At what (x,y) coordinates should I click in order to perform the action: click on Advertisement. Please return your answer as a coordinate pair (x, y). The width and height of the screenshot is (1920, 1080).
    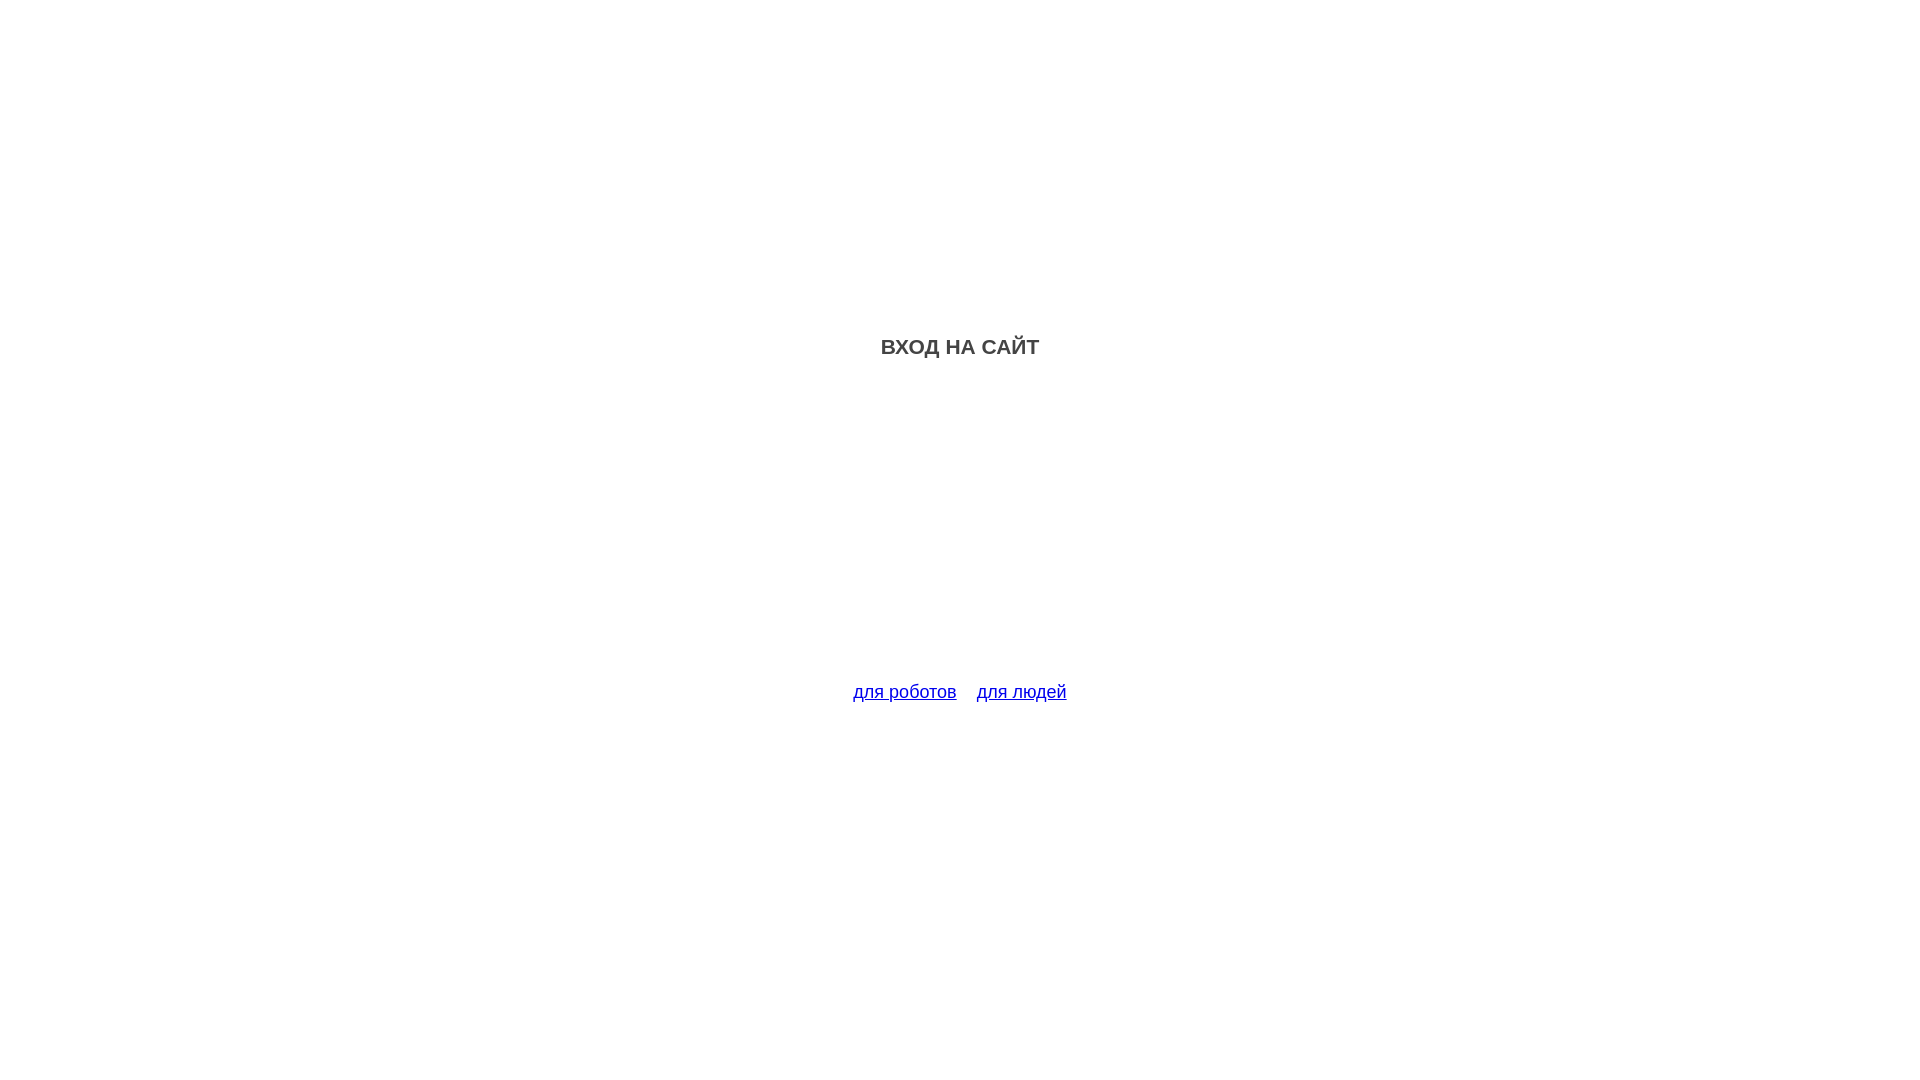
    Looking at the image, I should click on (960, 532).